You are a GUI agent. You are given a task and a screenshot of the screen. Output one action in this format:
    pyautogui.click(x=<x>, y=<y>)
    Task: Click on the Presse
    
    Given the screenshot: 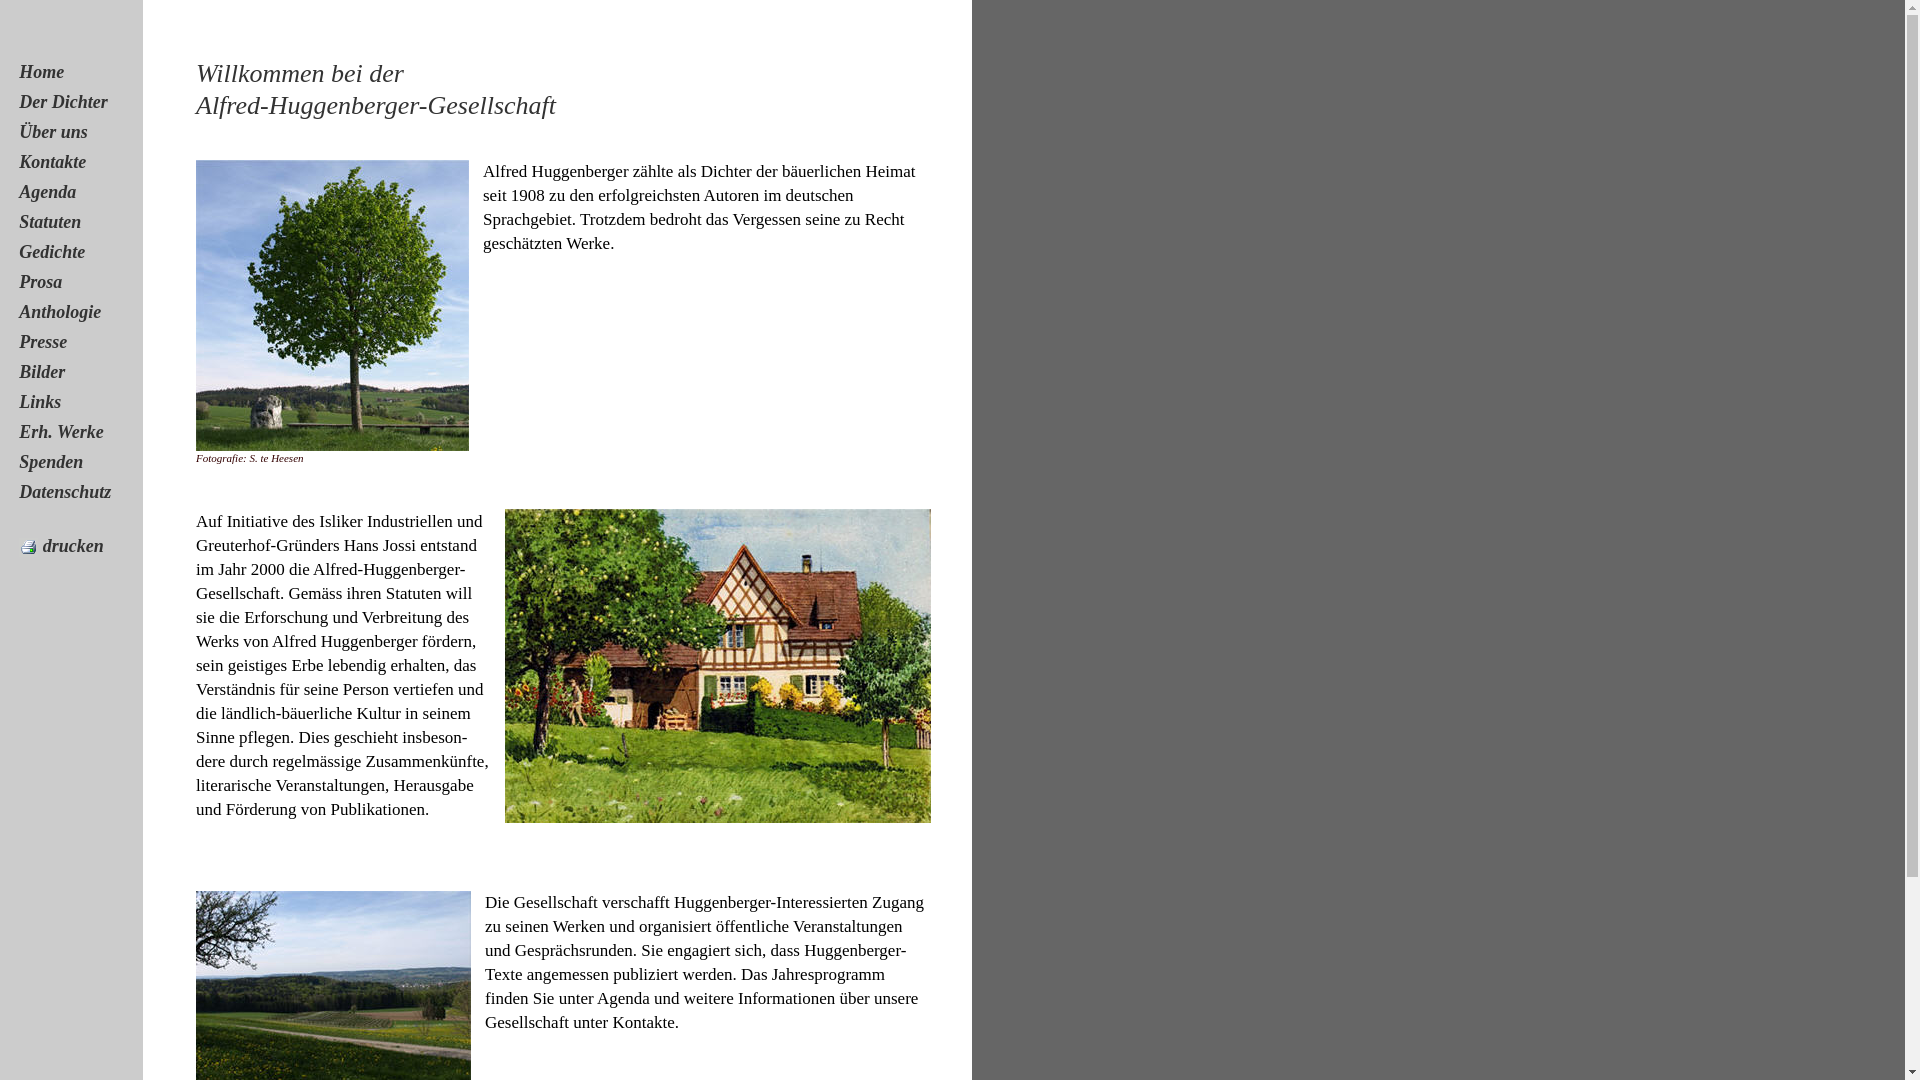 What is the action you would take?
    pyautogui.click(x=43, y=342)
    